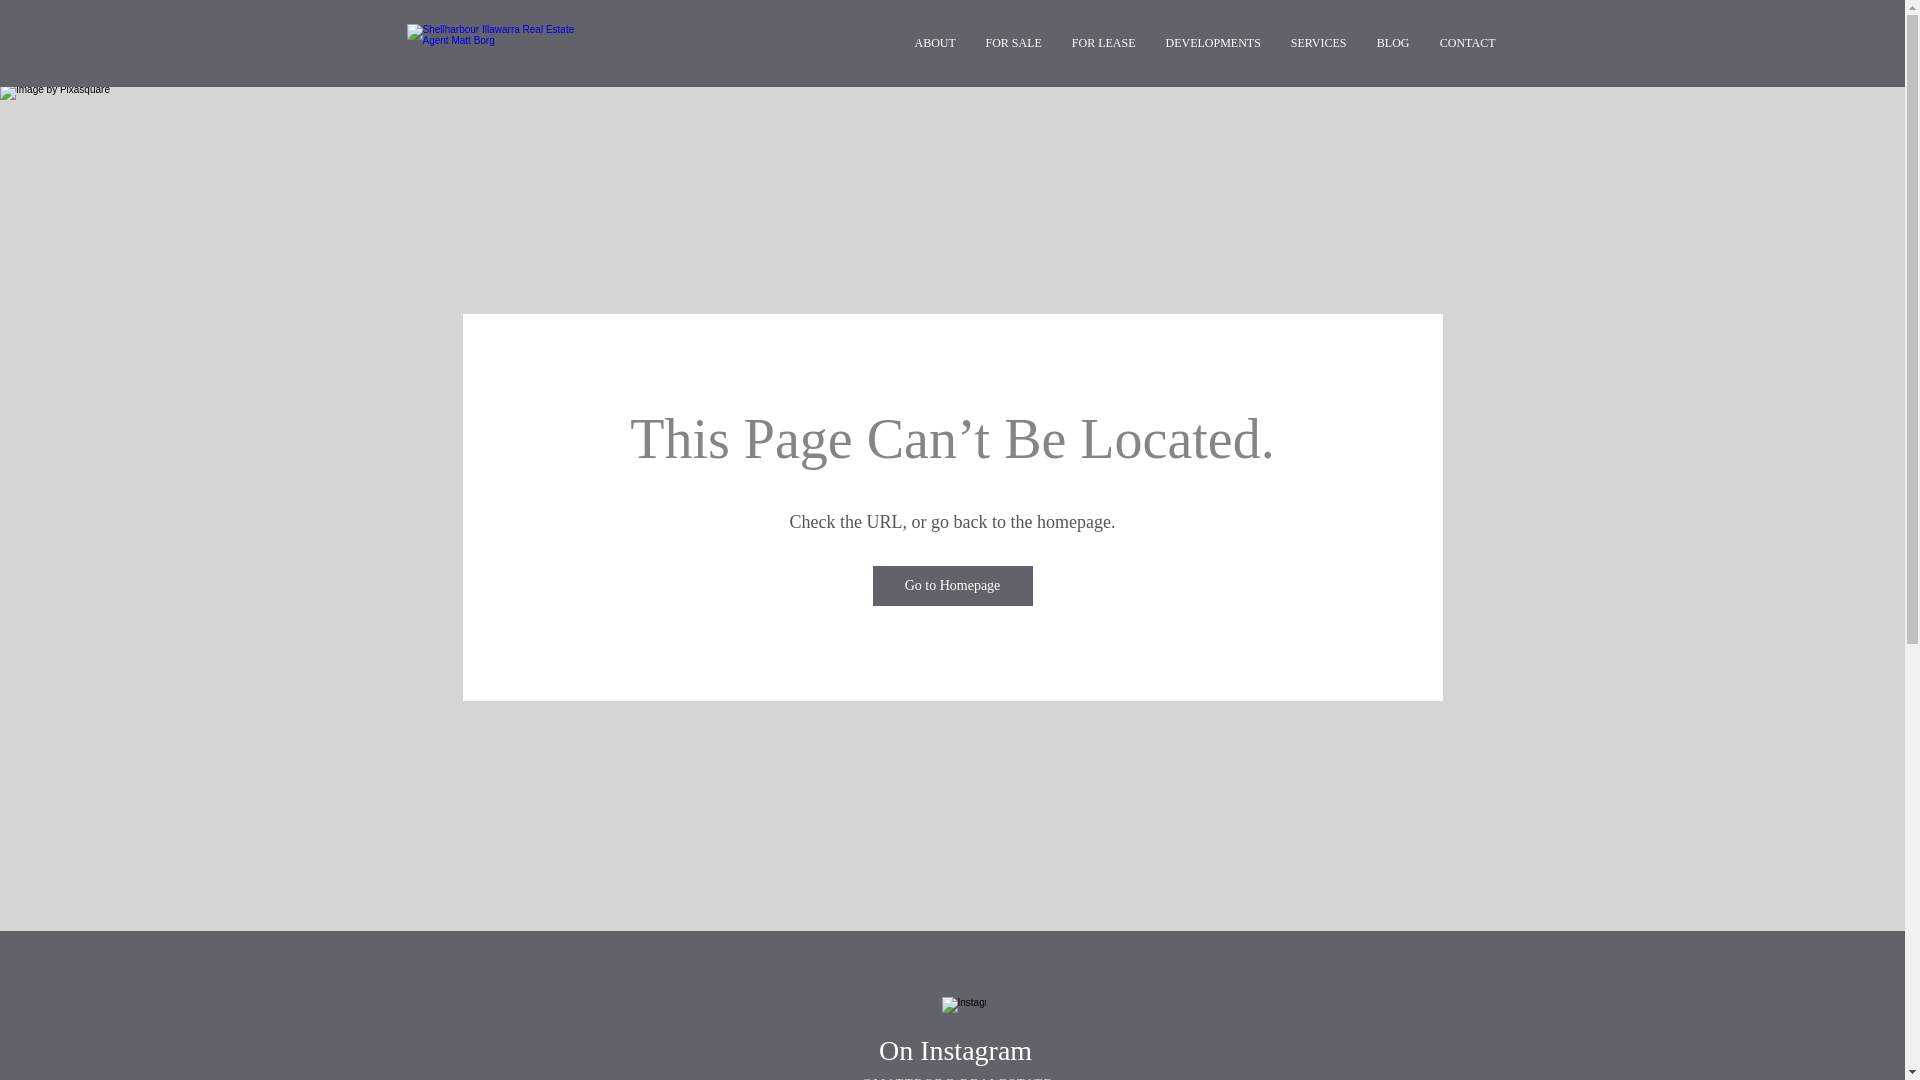 Image resolution: width=1920 pixels, height=1080 pixels. I want to click on DEVELOPMENTS, so click(1212, 44).